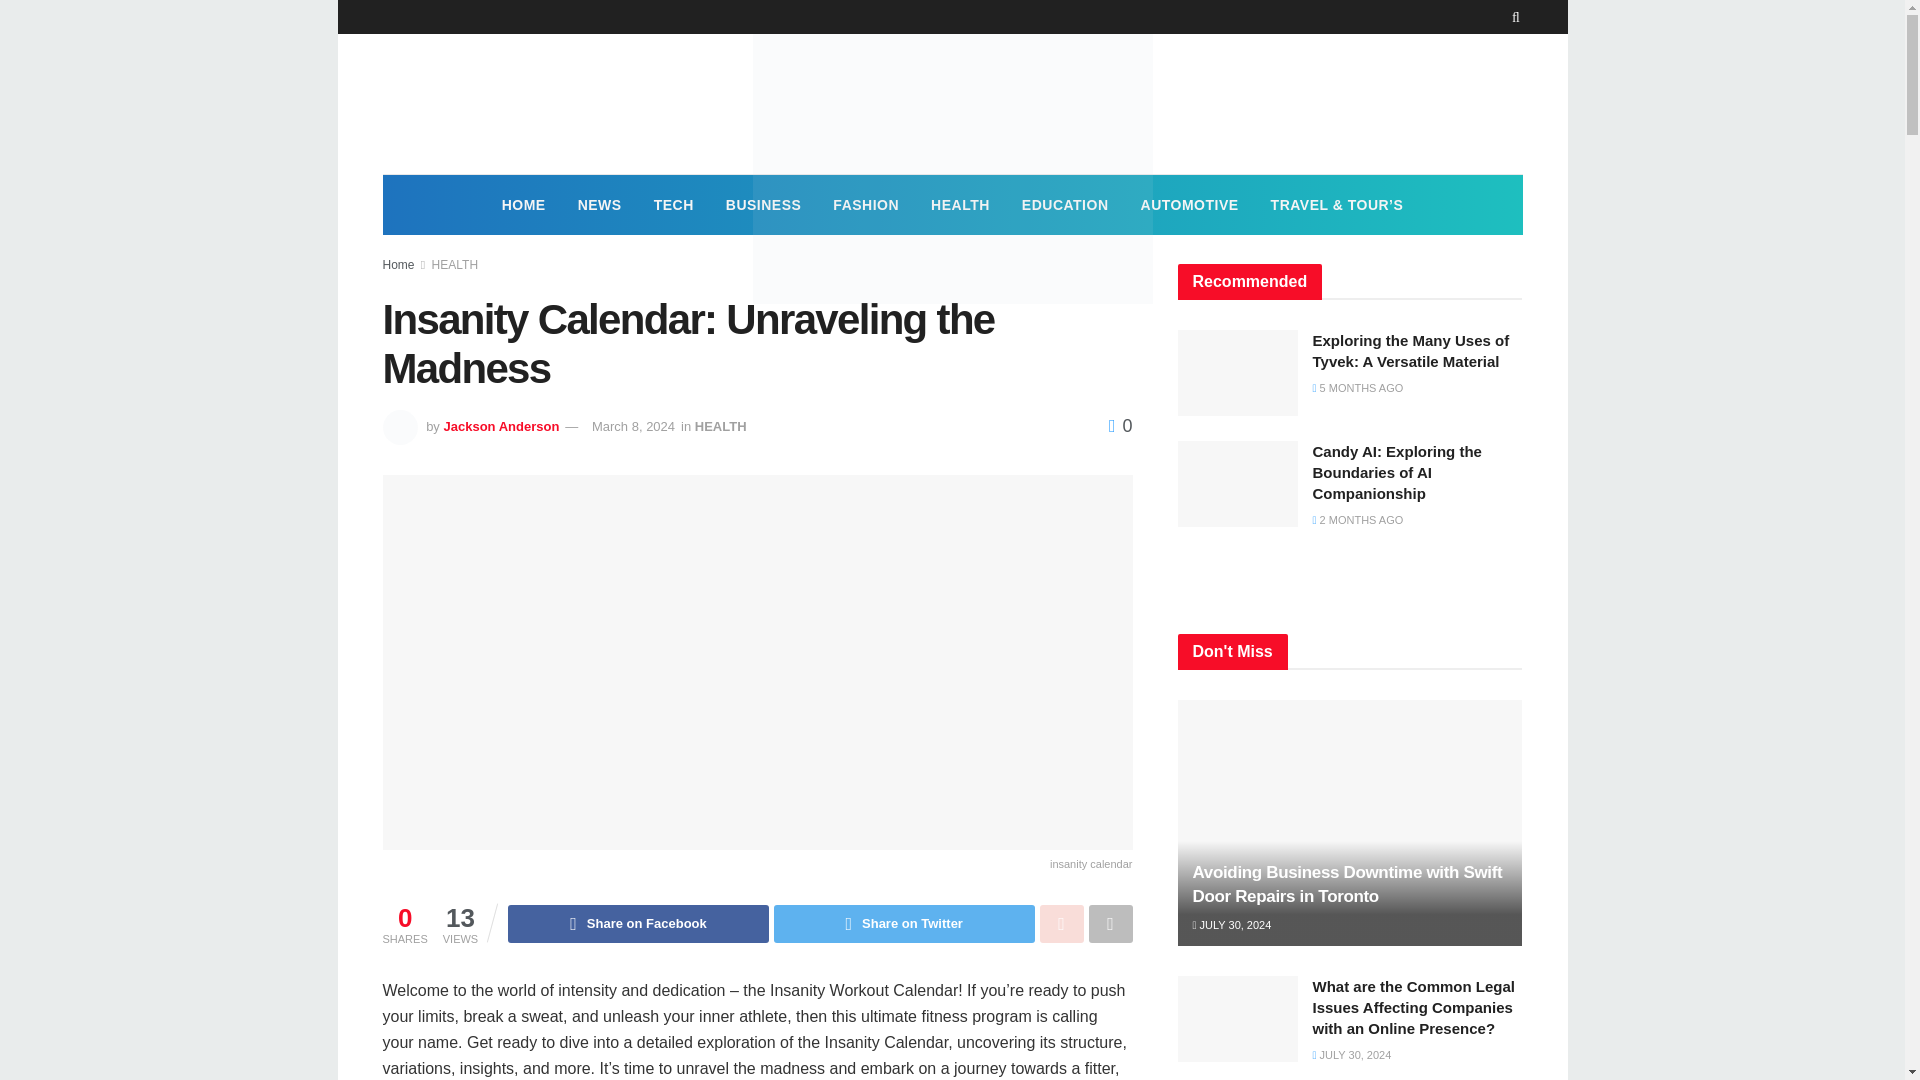 This screenshot has height=1080, width=1920. Describe the element at coordinates (1190, 204) in the screenshot. I see `AUTOMOTIVE` at that location.